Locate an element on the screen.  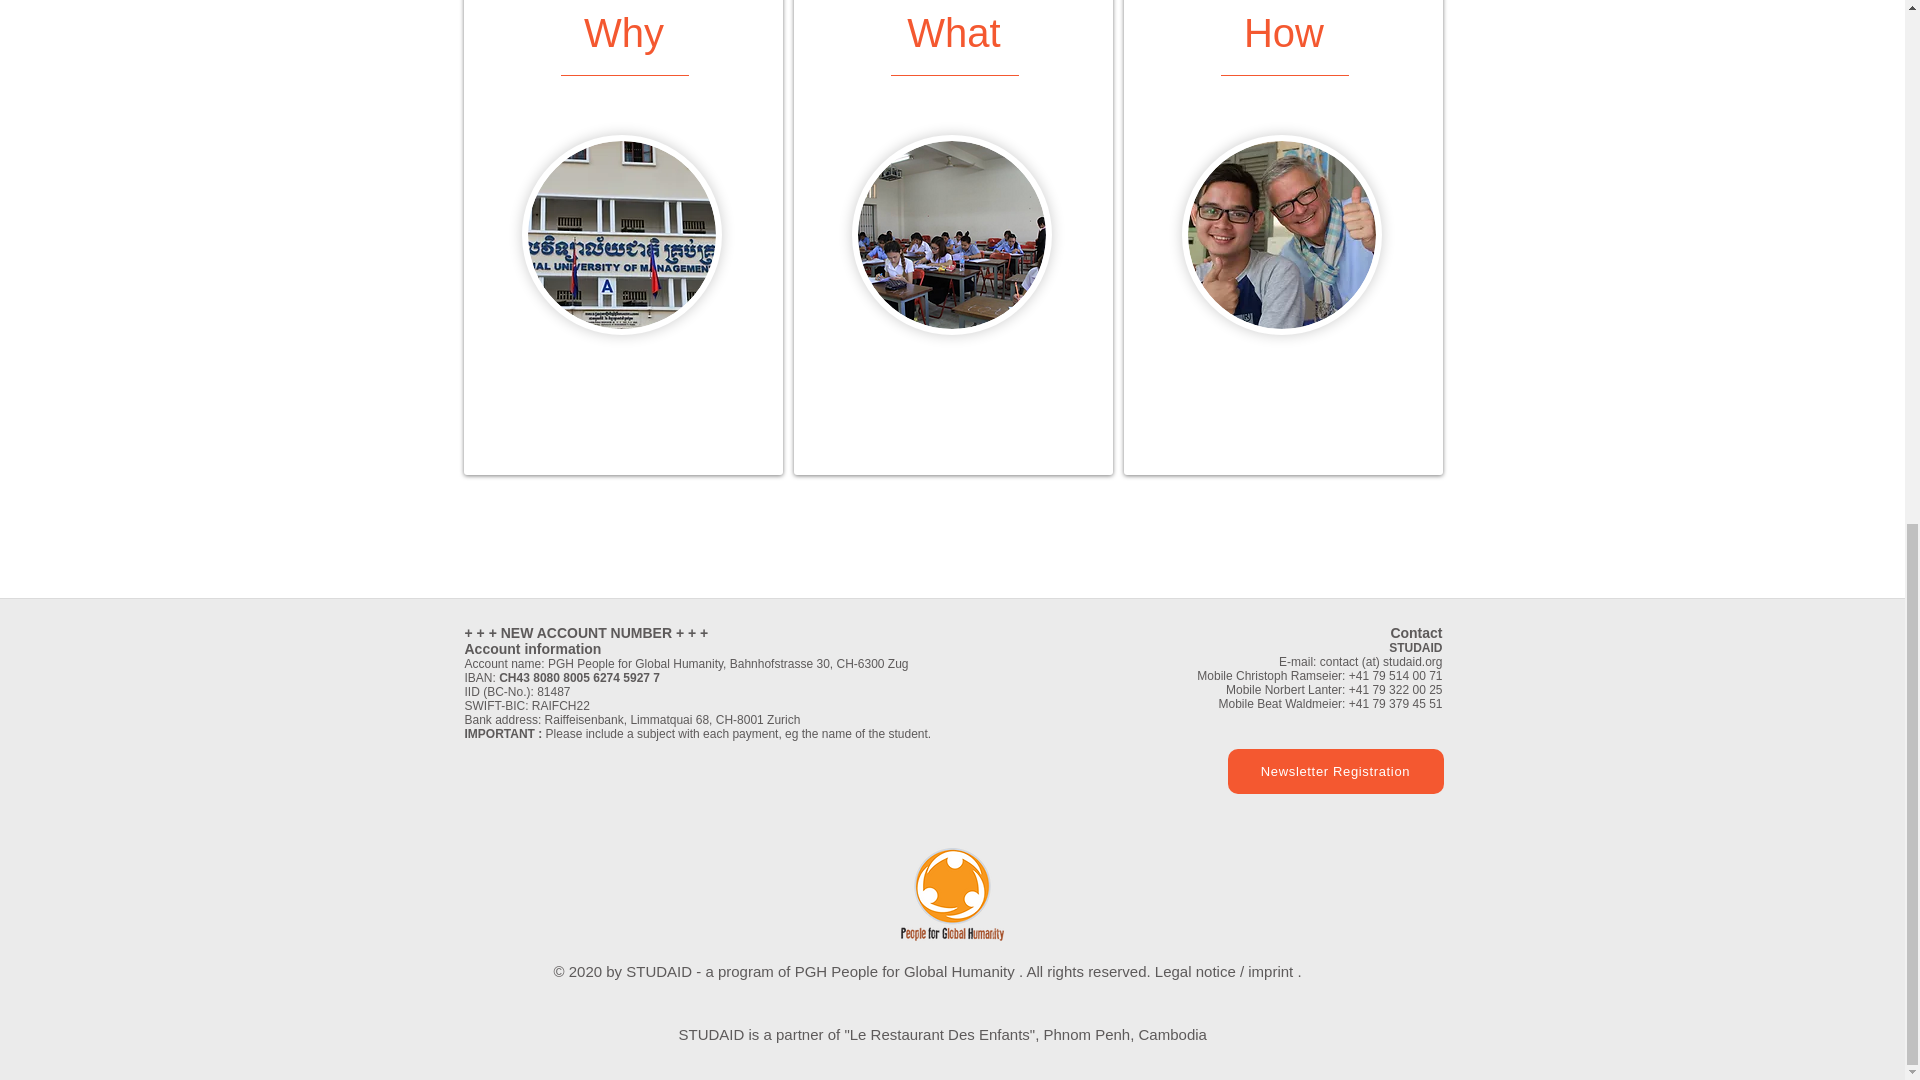
Legal notice is located at coordinates (1196, 971).